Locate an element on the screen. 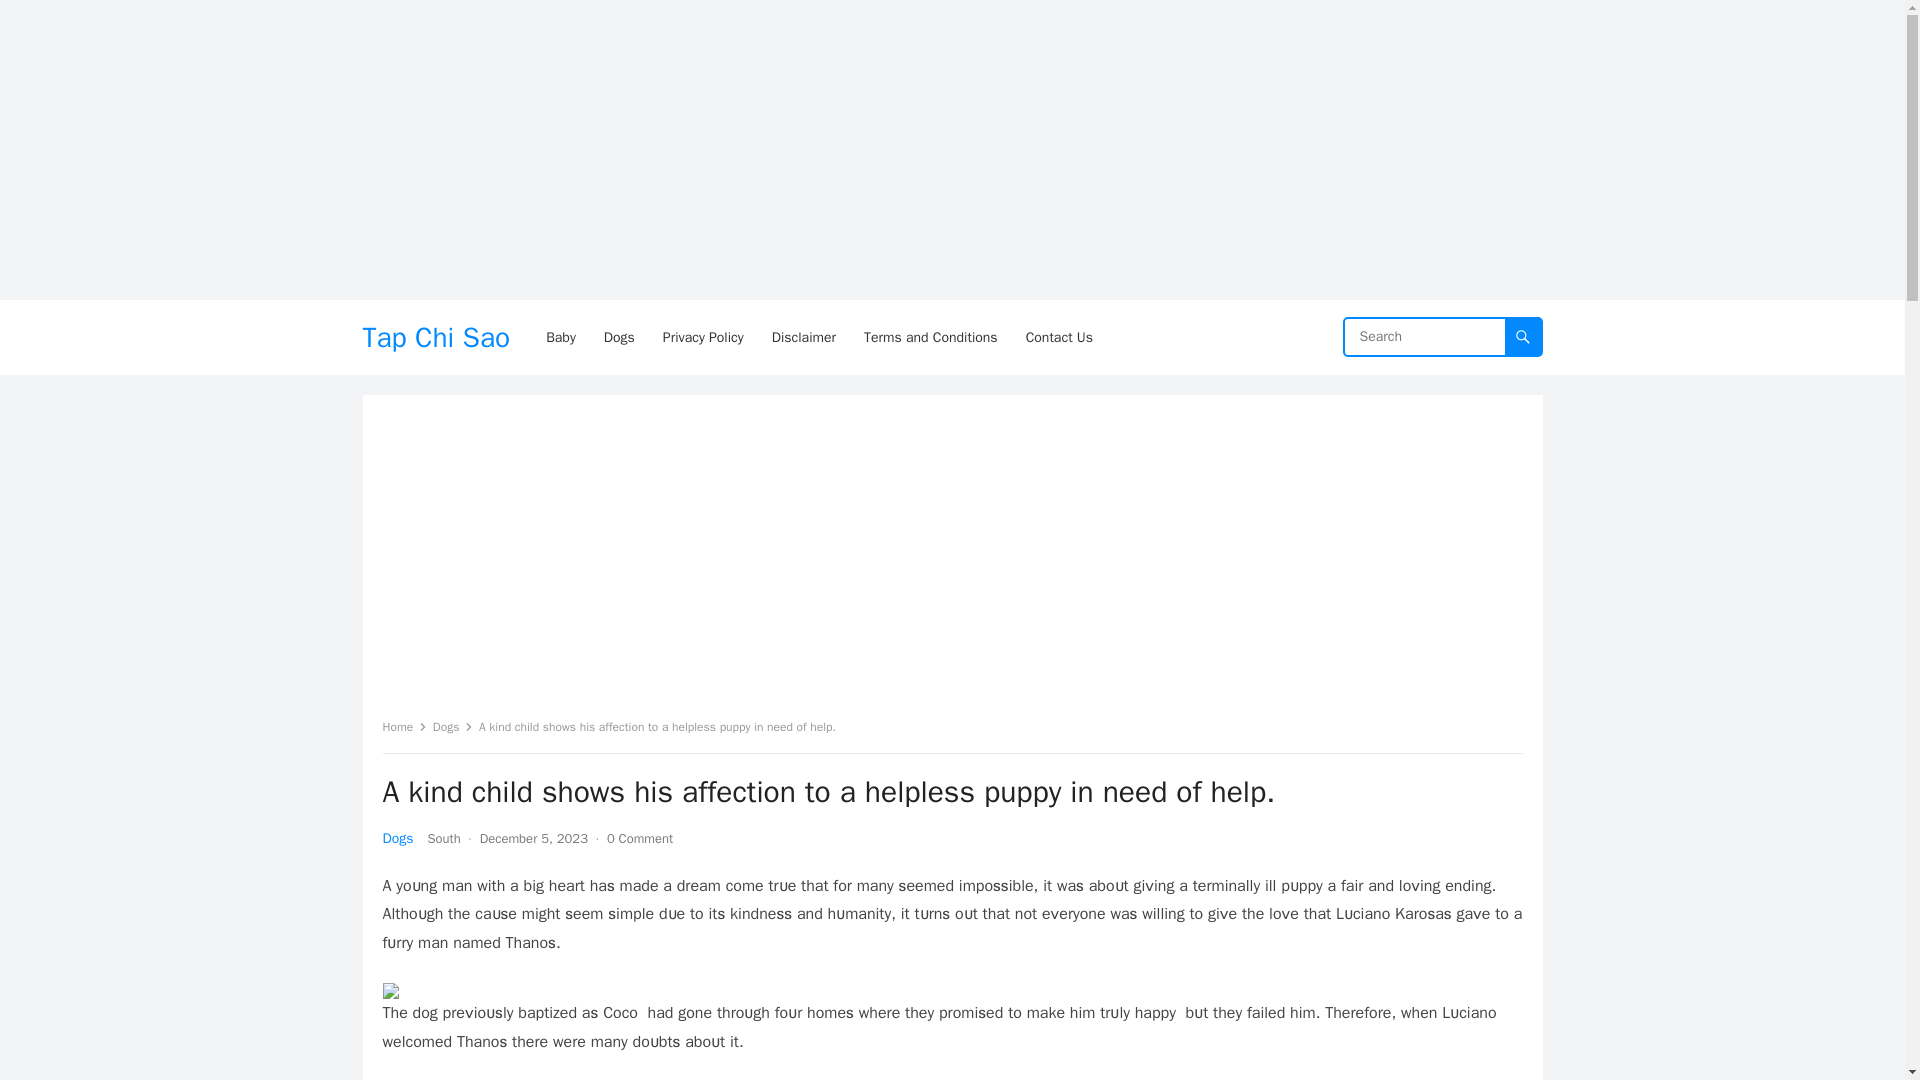 The image size is (1920, 1080). Privacy Policy is located at coordinates (703, 337).